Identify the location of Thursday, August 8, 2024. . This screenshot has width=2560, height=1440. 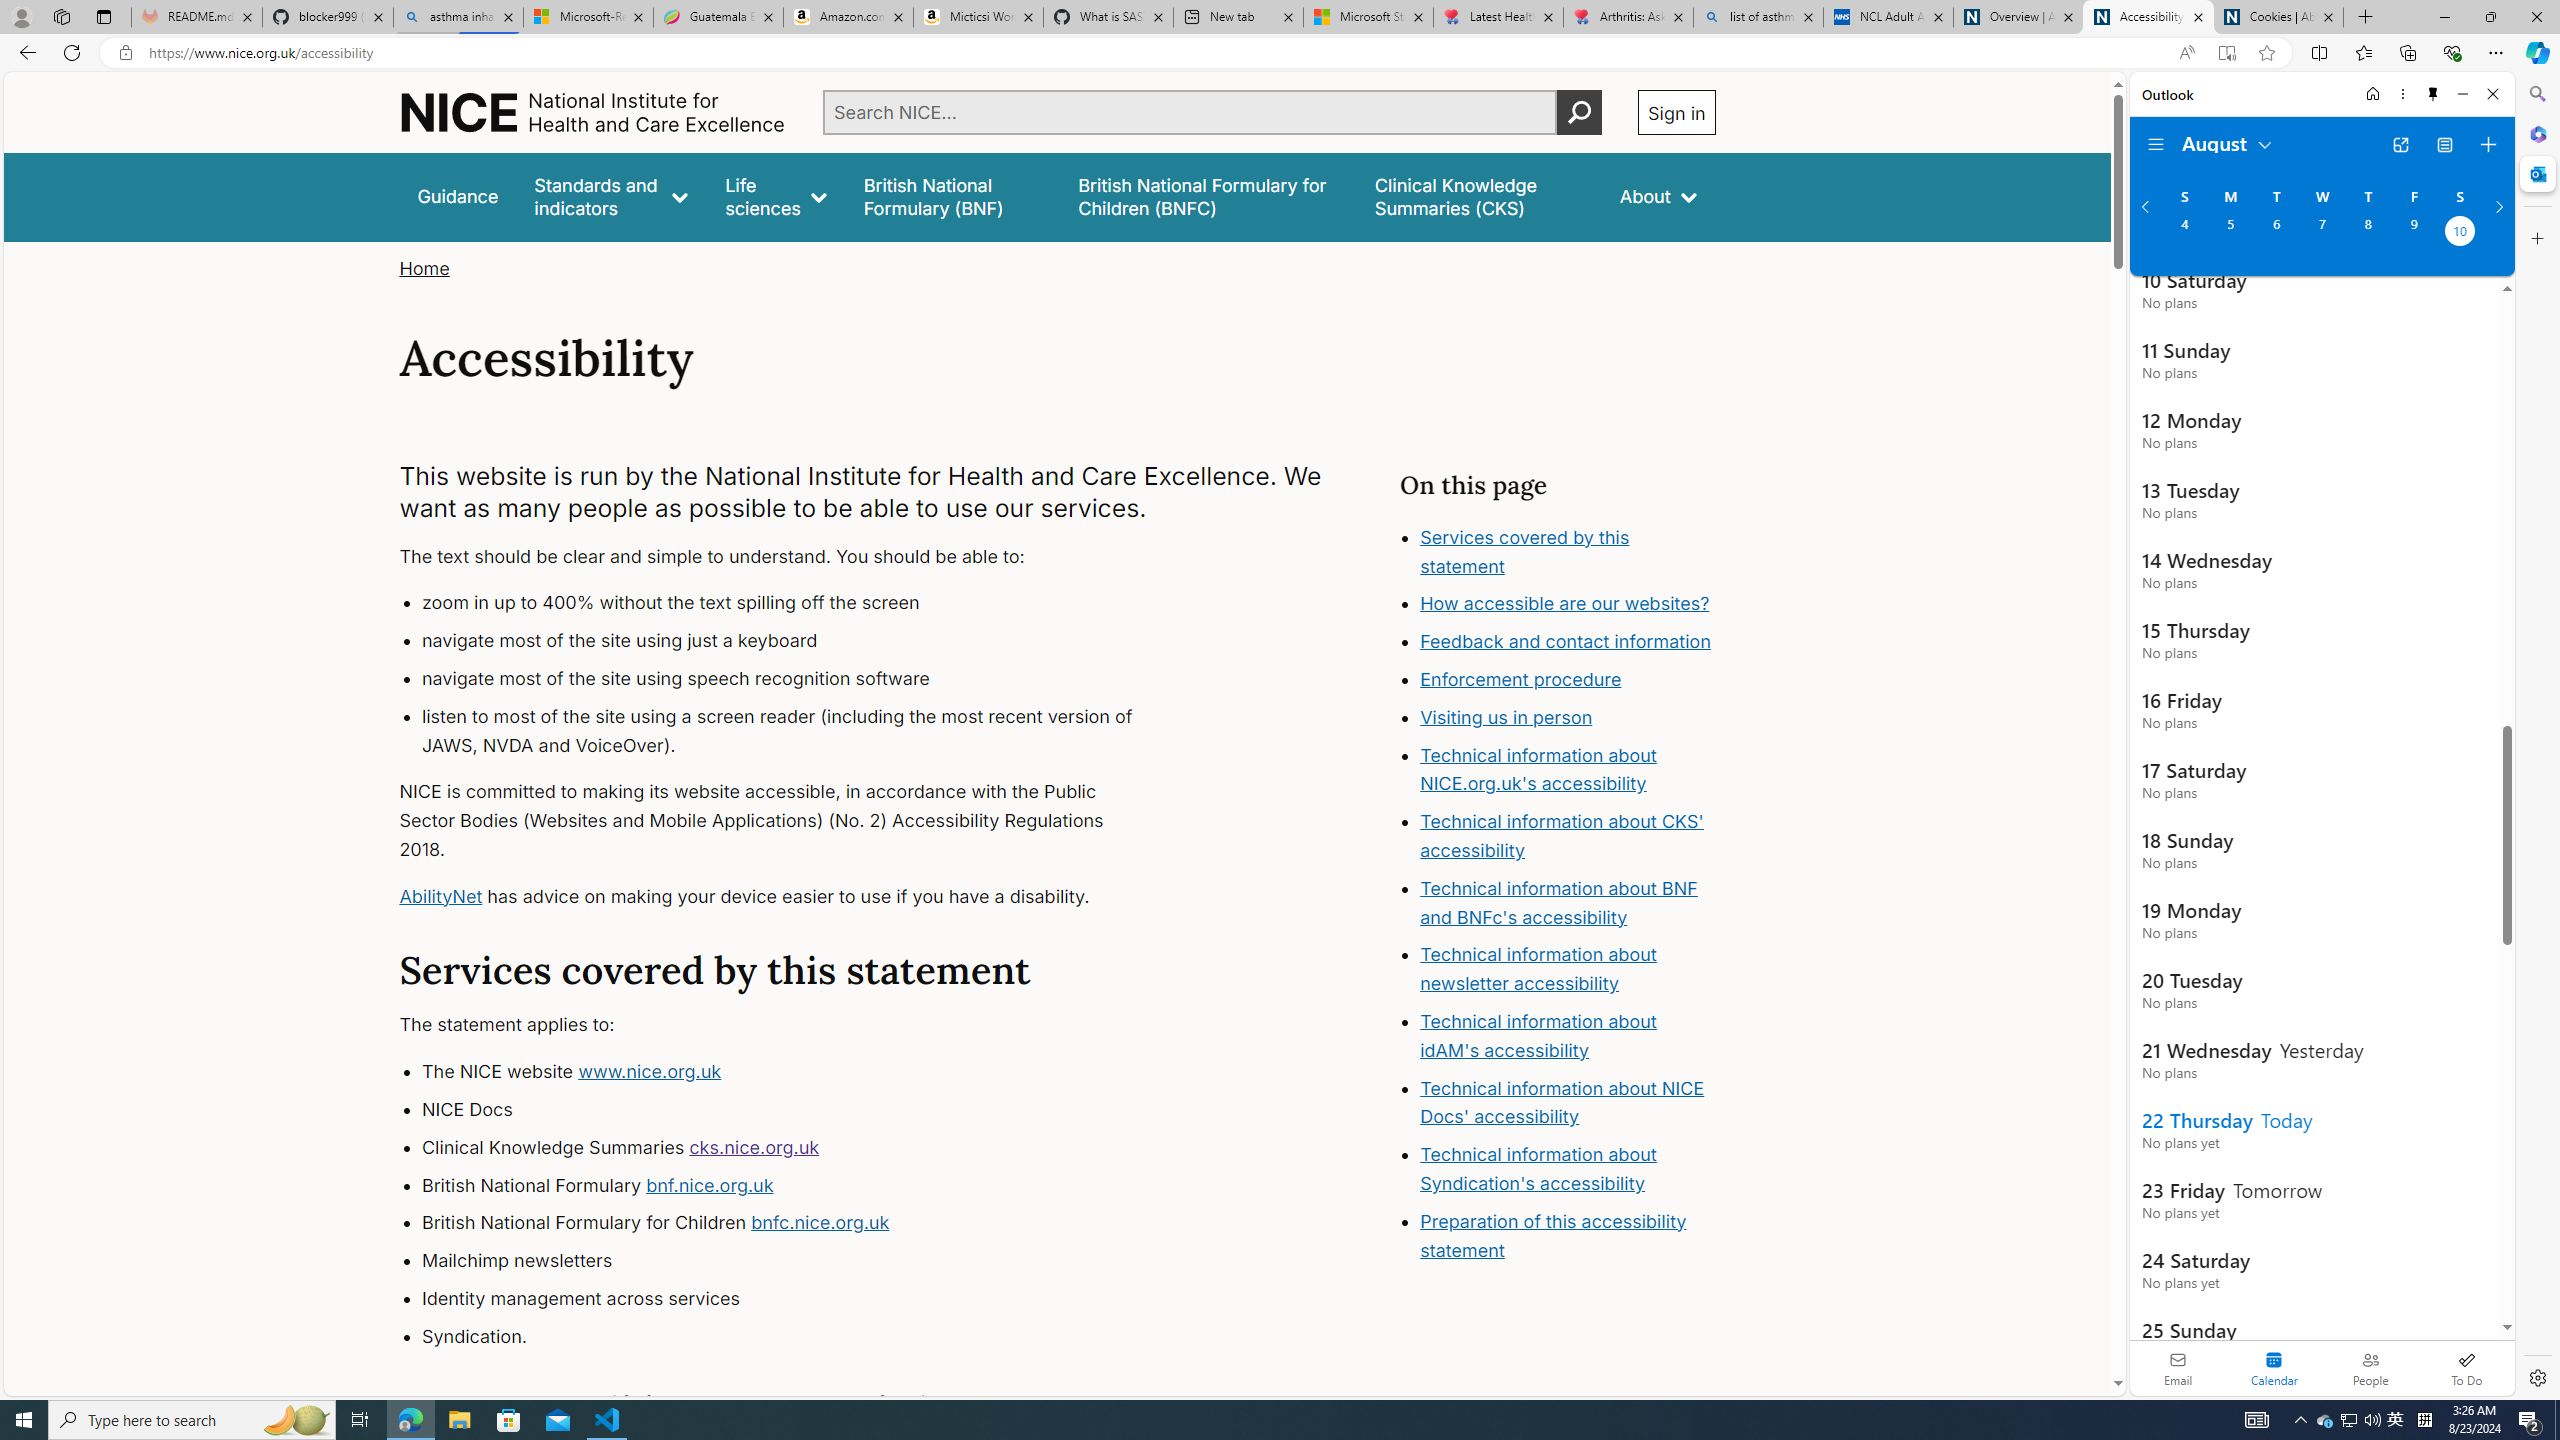
(2368, 233).